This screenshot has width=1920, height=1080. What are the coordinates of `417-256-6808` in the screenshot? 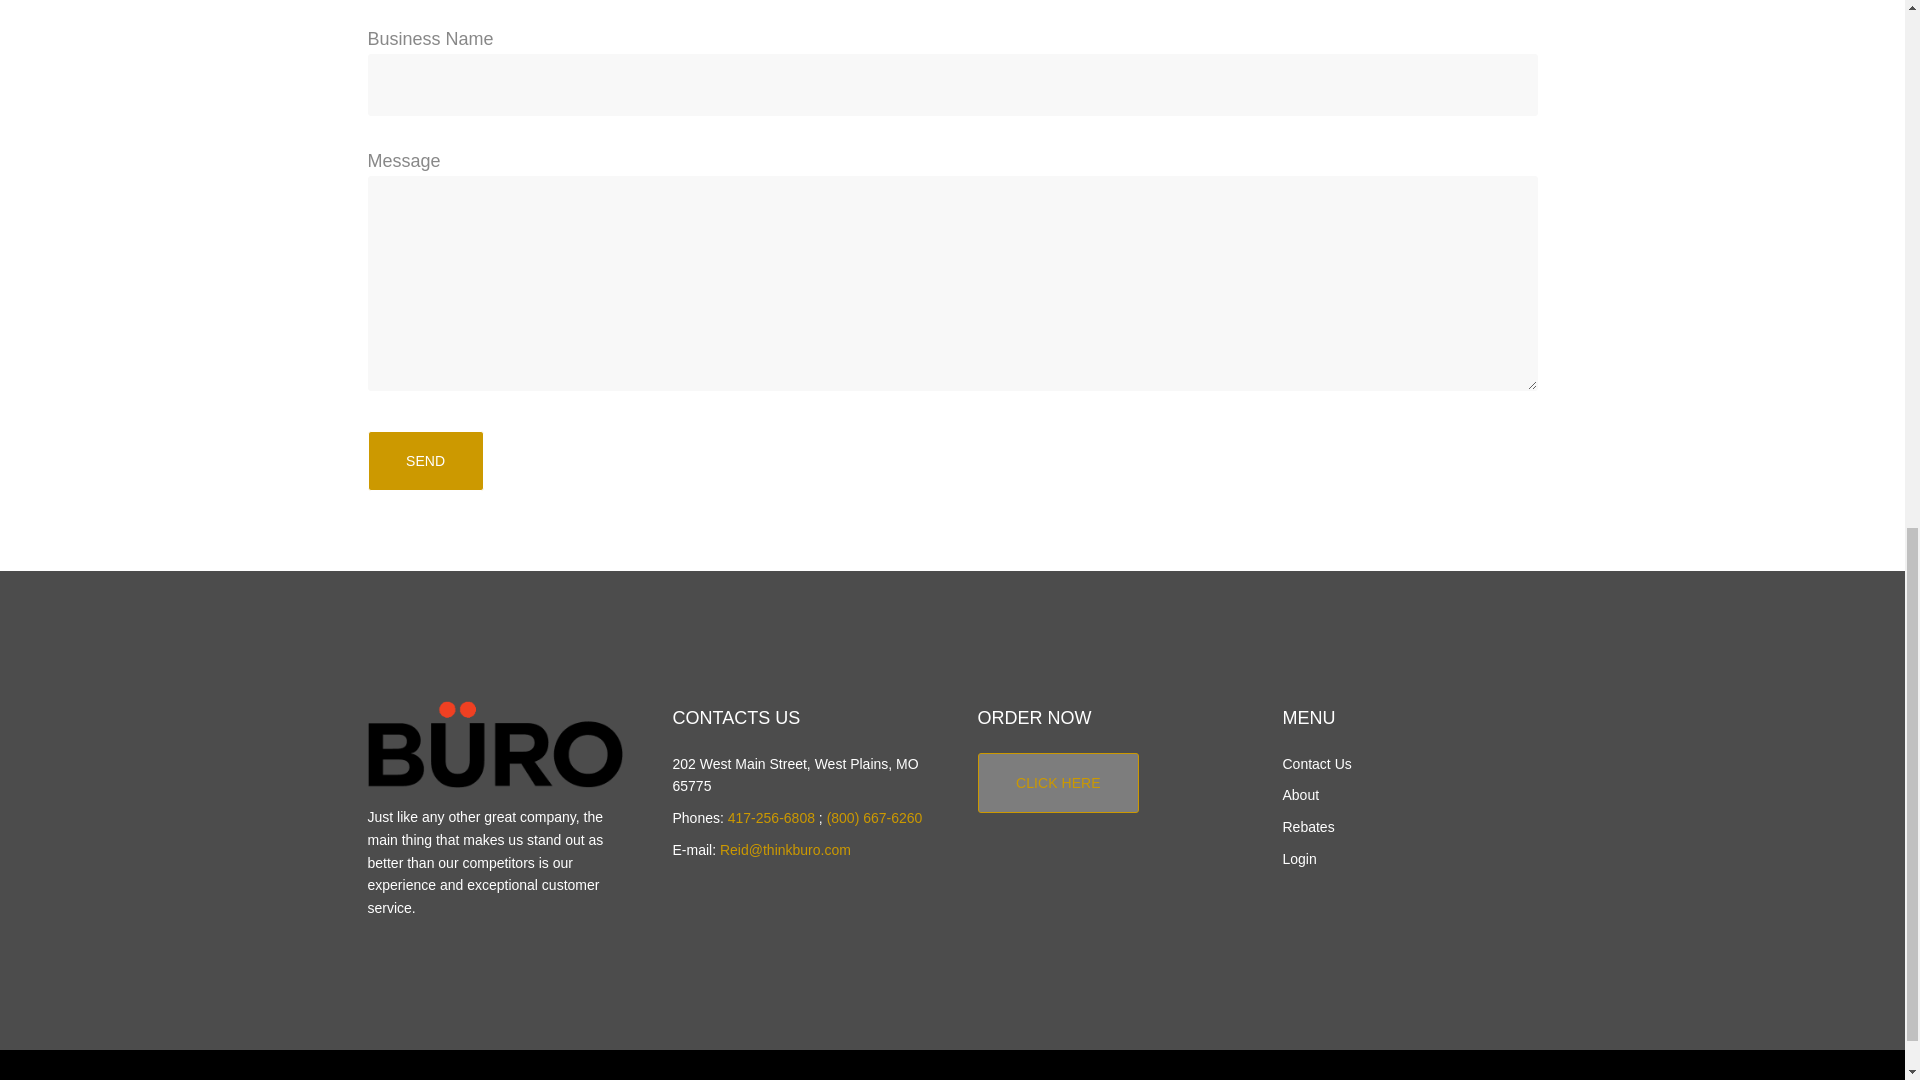 It's located at (770, 818).